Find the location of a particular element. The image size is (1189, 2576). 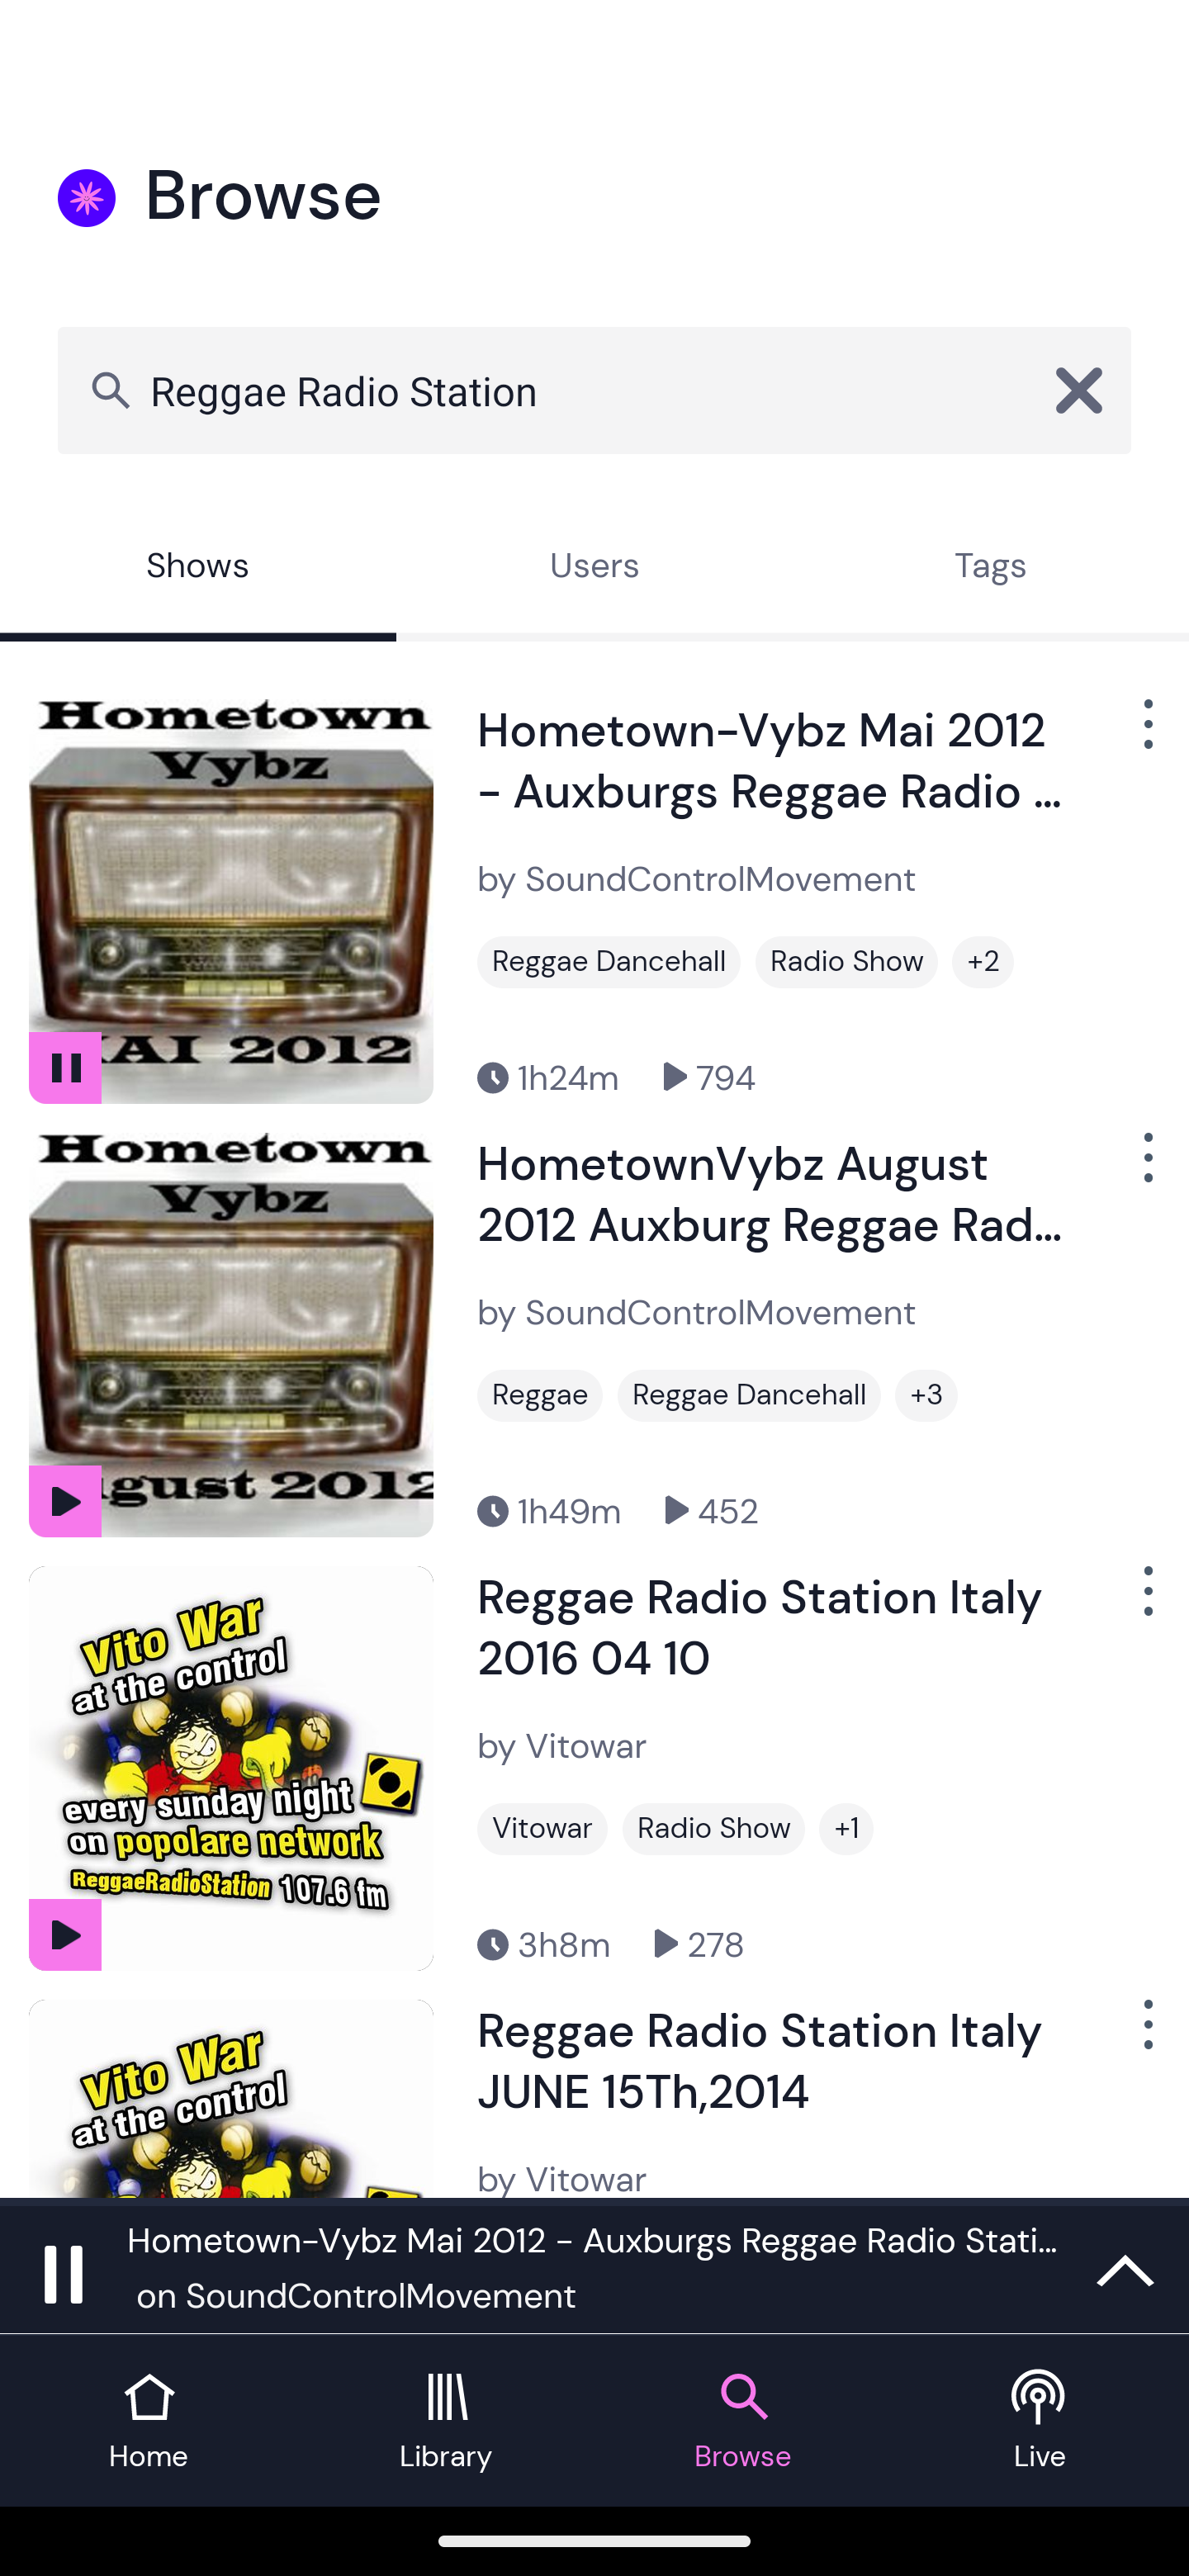

Browse tab Browse is located at coordinates (743, 2421).